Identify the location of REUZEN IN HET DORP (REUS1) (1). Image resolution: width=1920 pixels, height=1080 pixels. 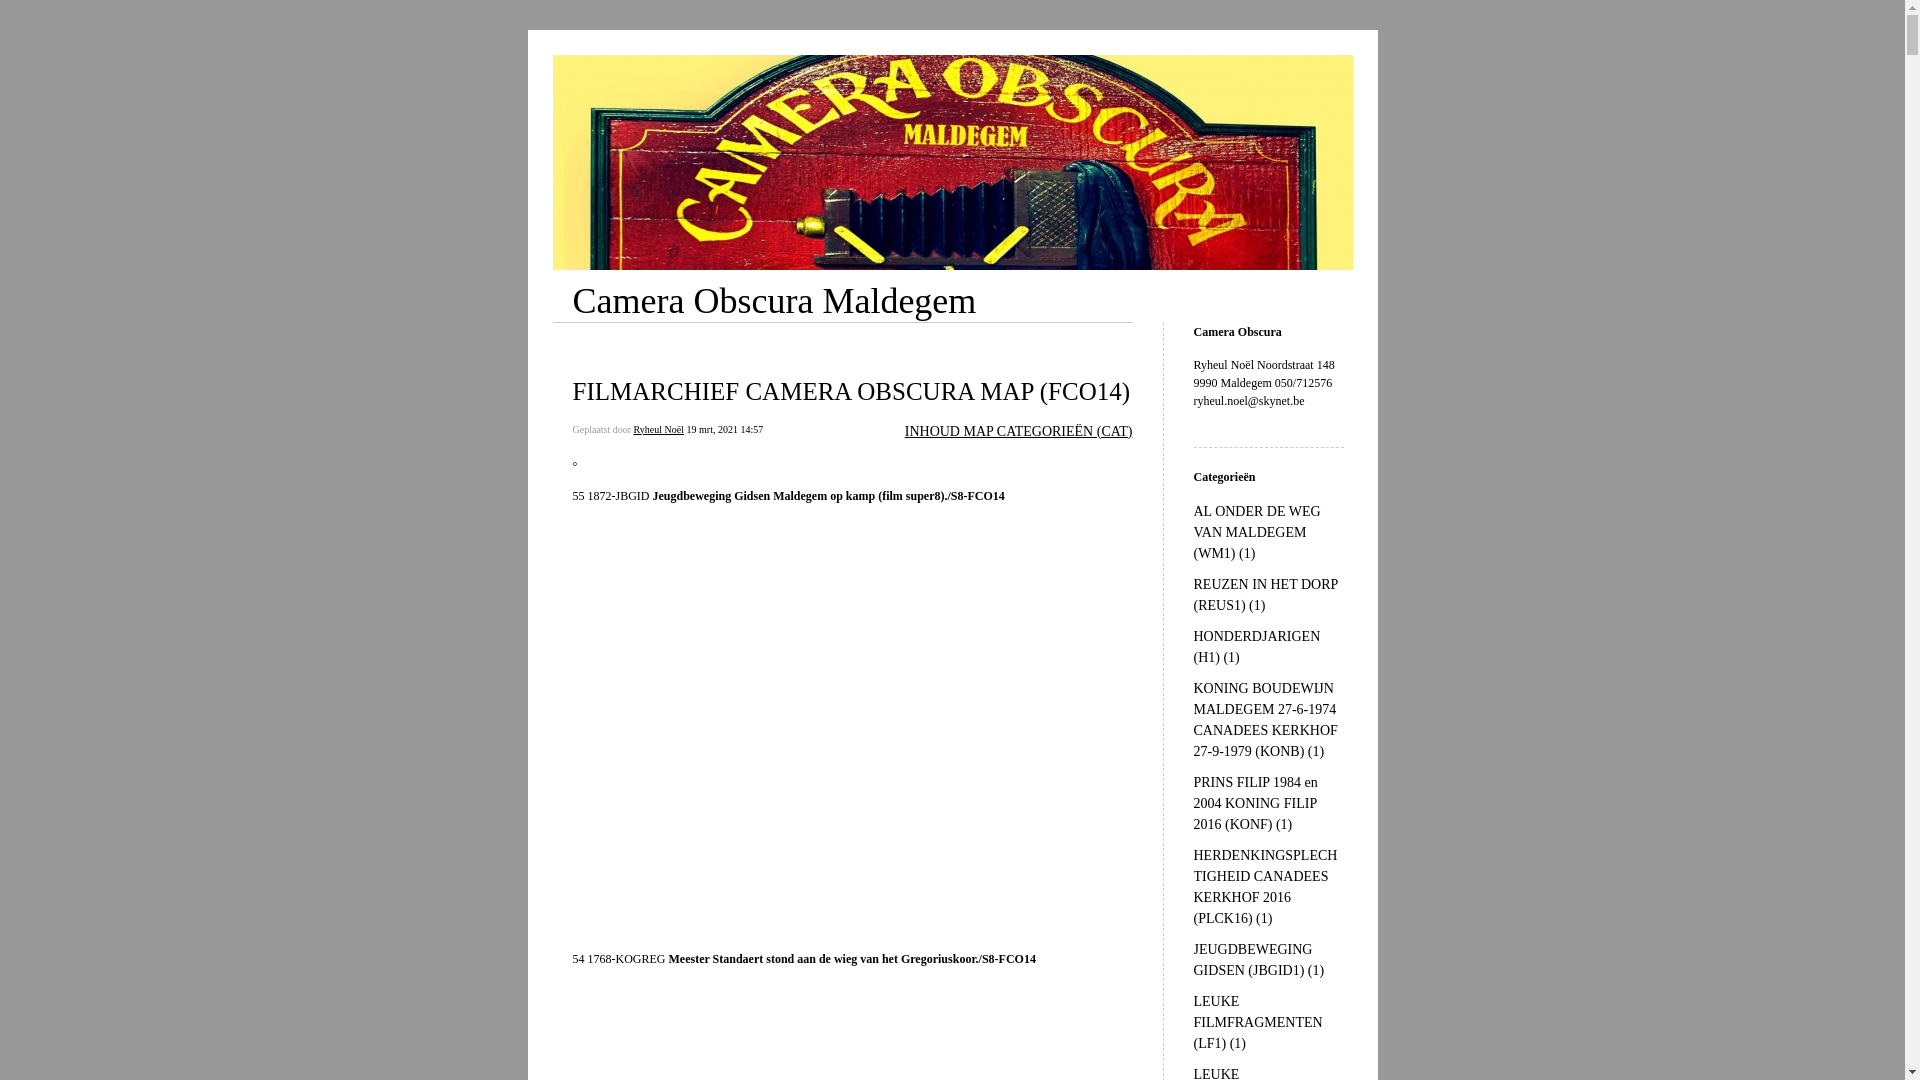
(1266, 594).